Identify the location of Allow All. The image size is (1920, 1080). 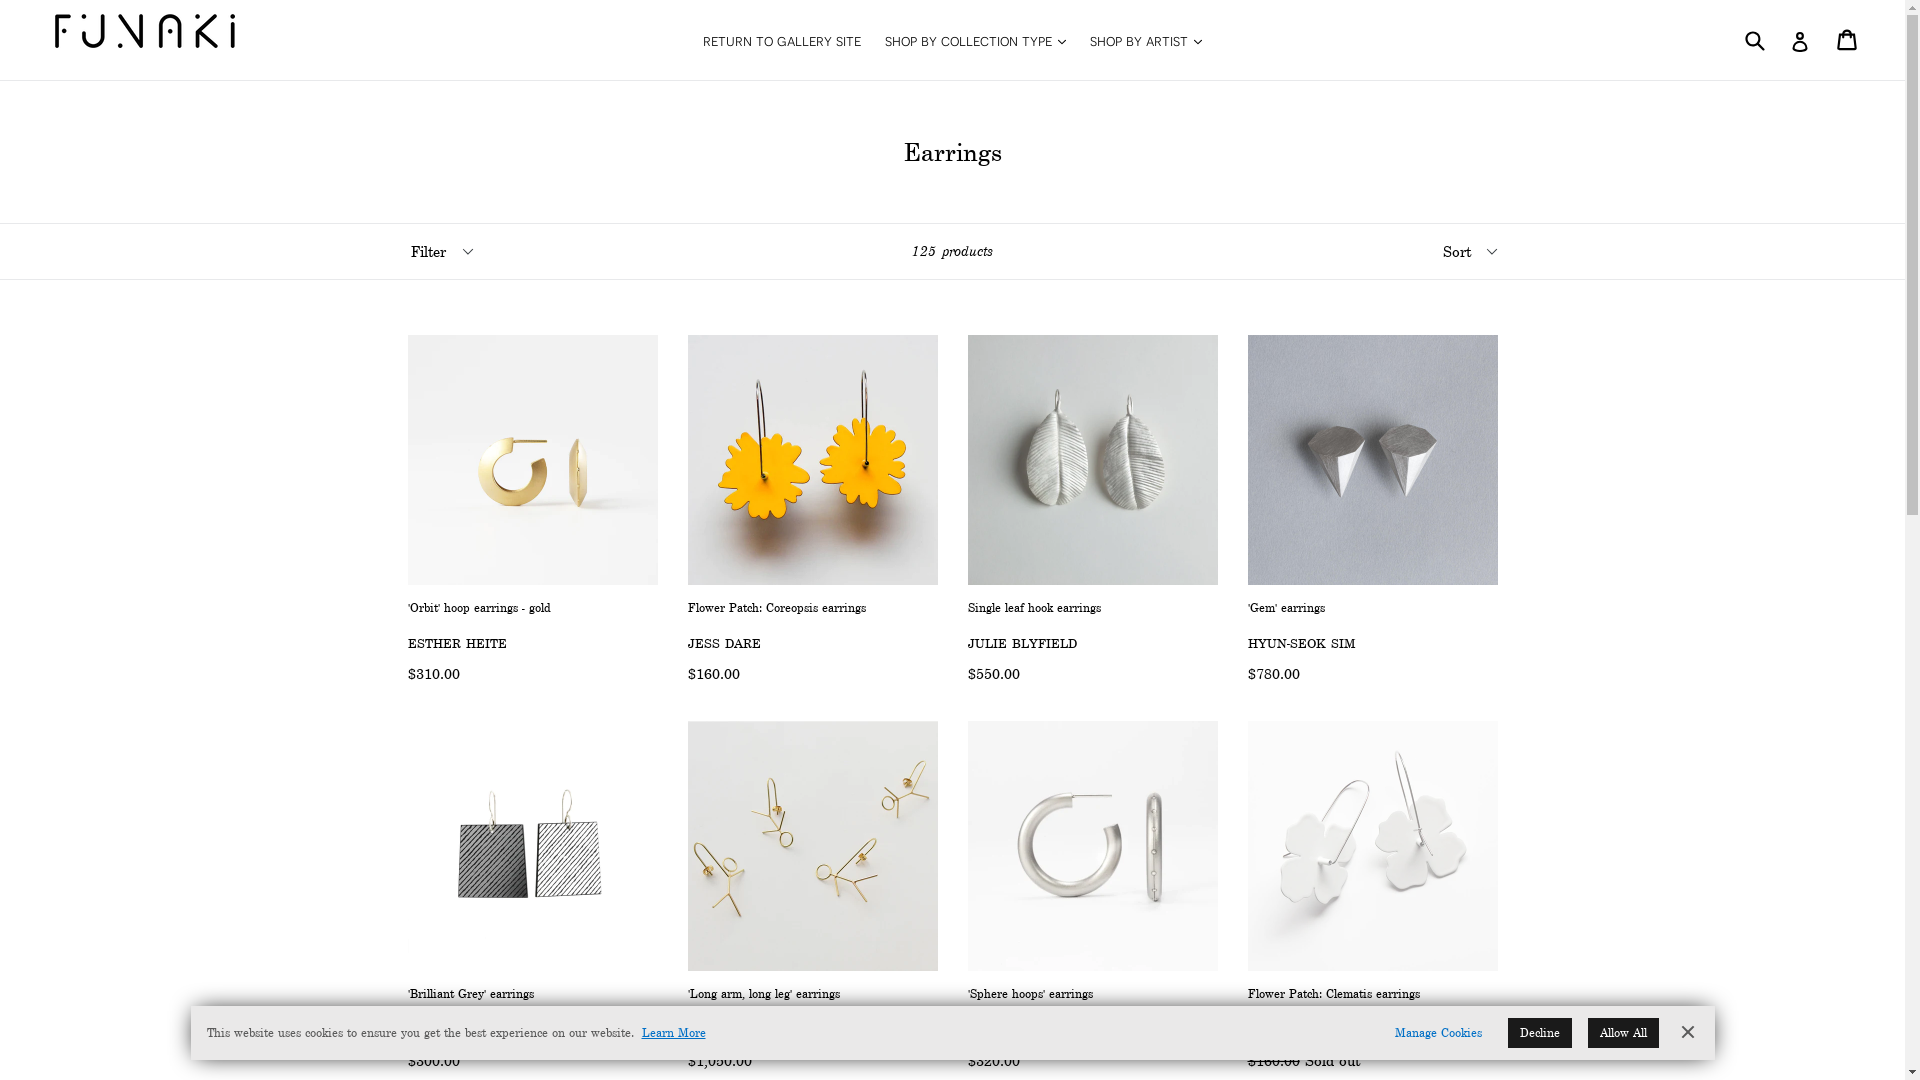
(1624, 1032).